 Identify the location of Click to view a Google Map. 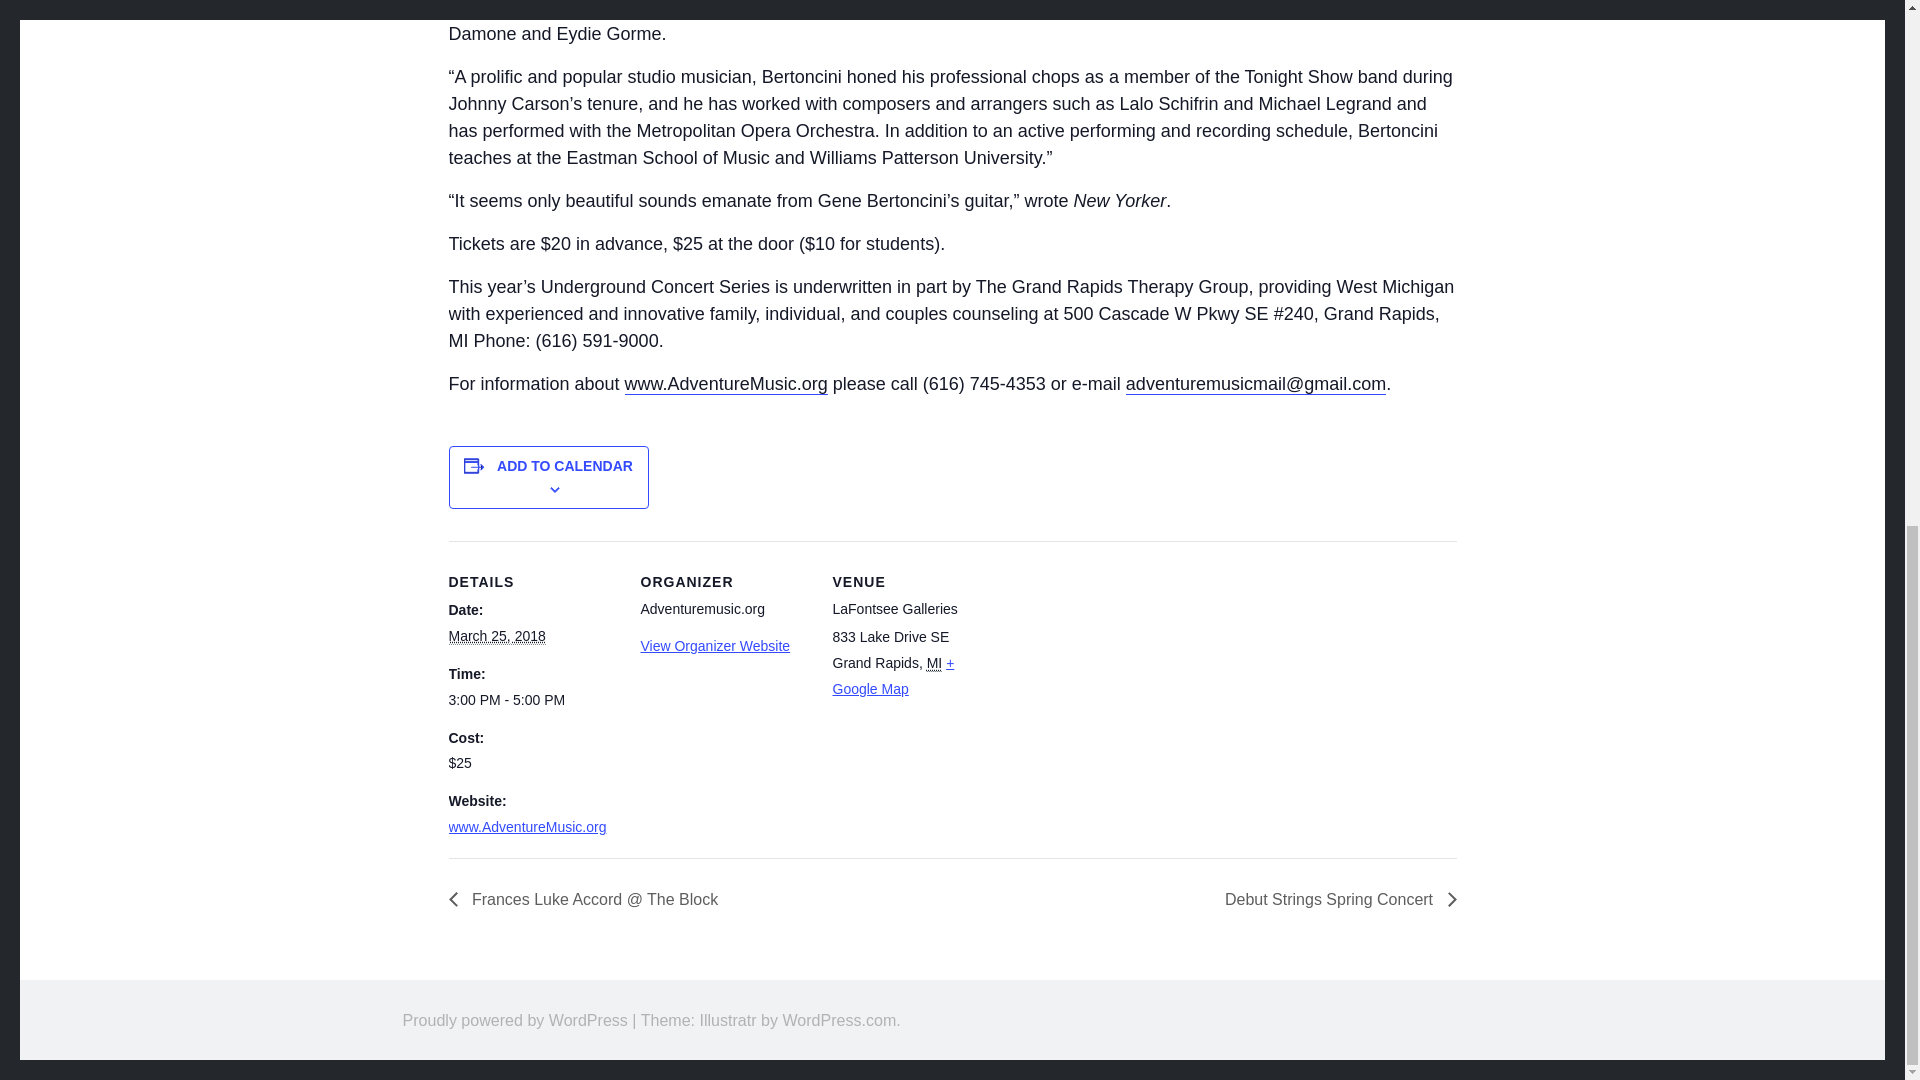
(892, 675).